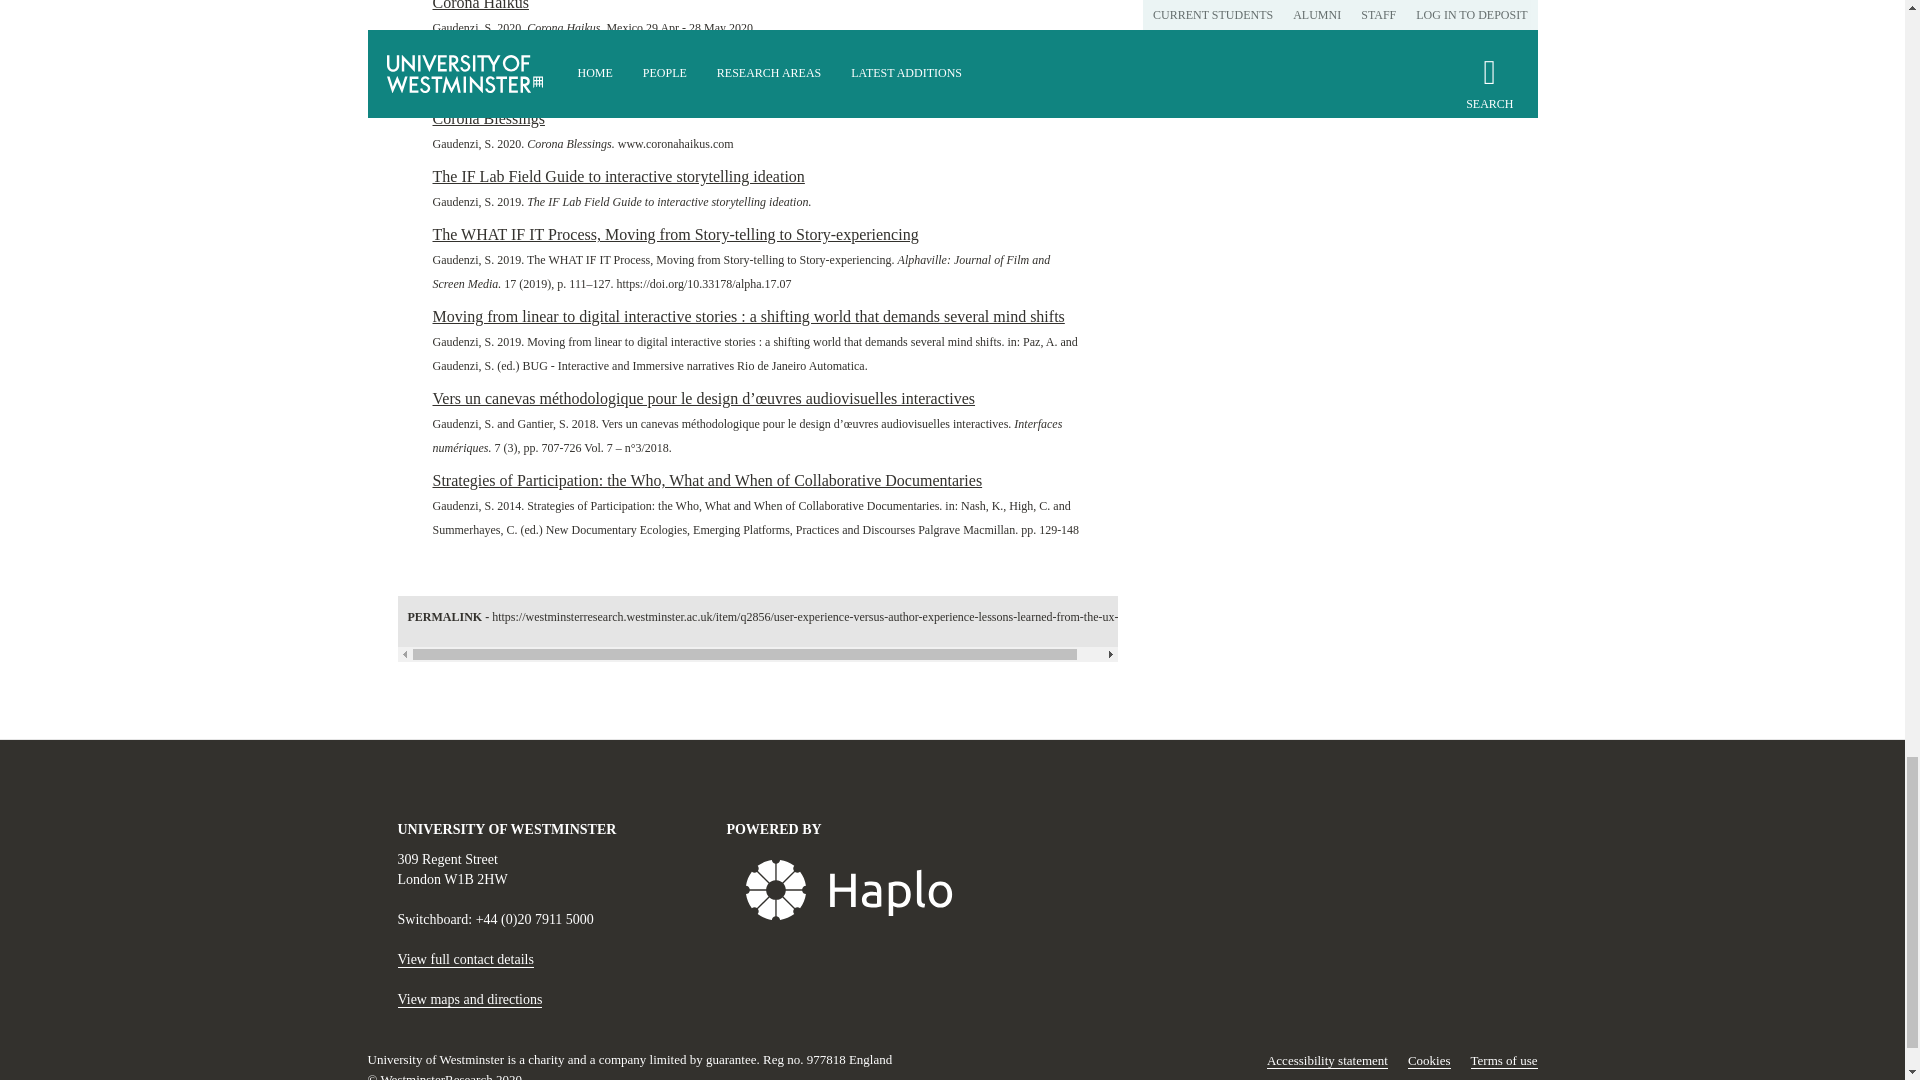  What do you see at coordinates (465, 959) in the screenshot?
I see `View full contact details` at bounding box center [465, 959].